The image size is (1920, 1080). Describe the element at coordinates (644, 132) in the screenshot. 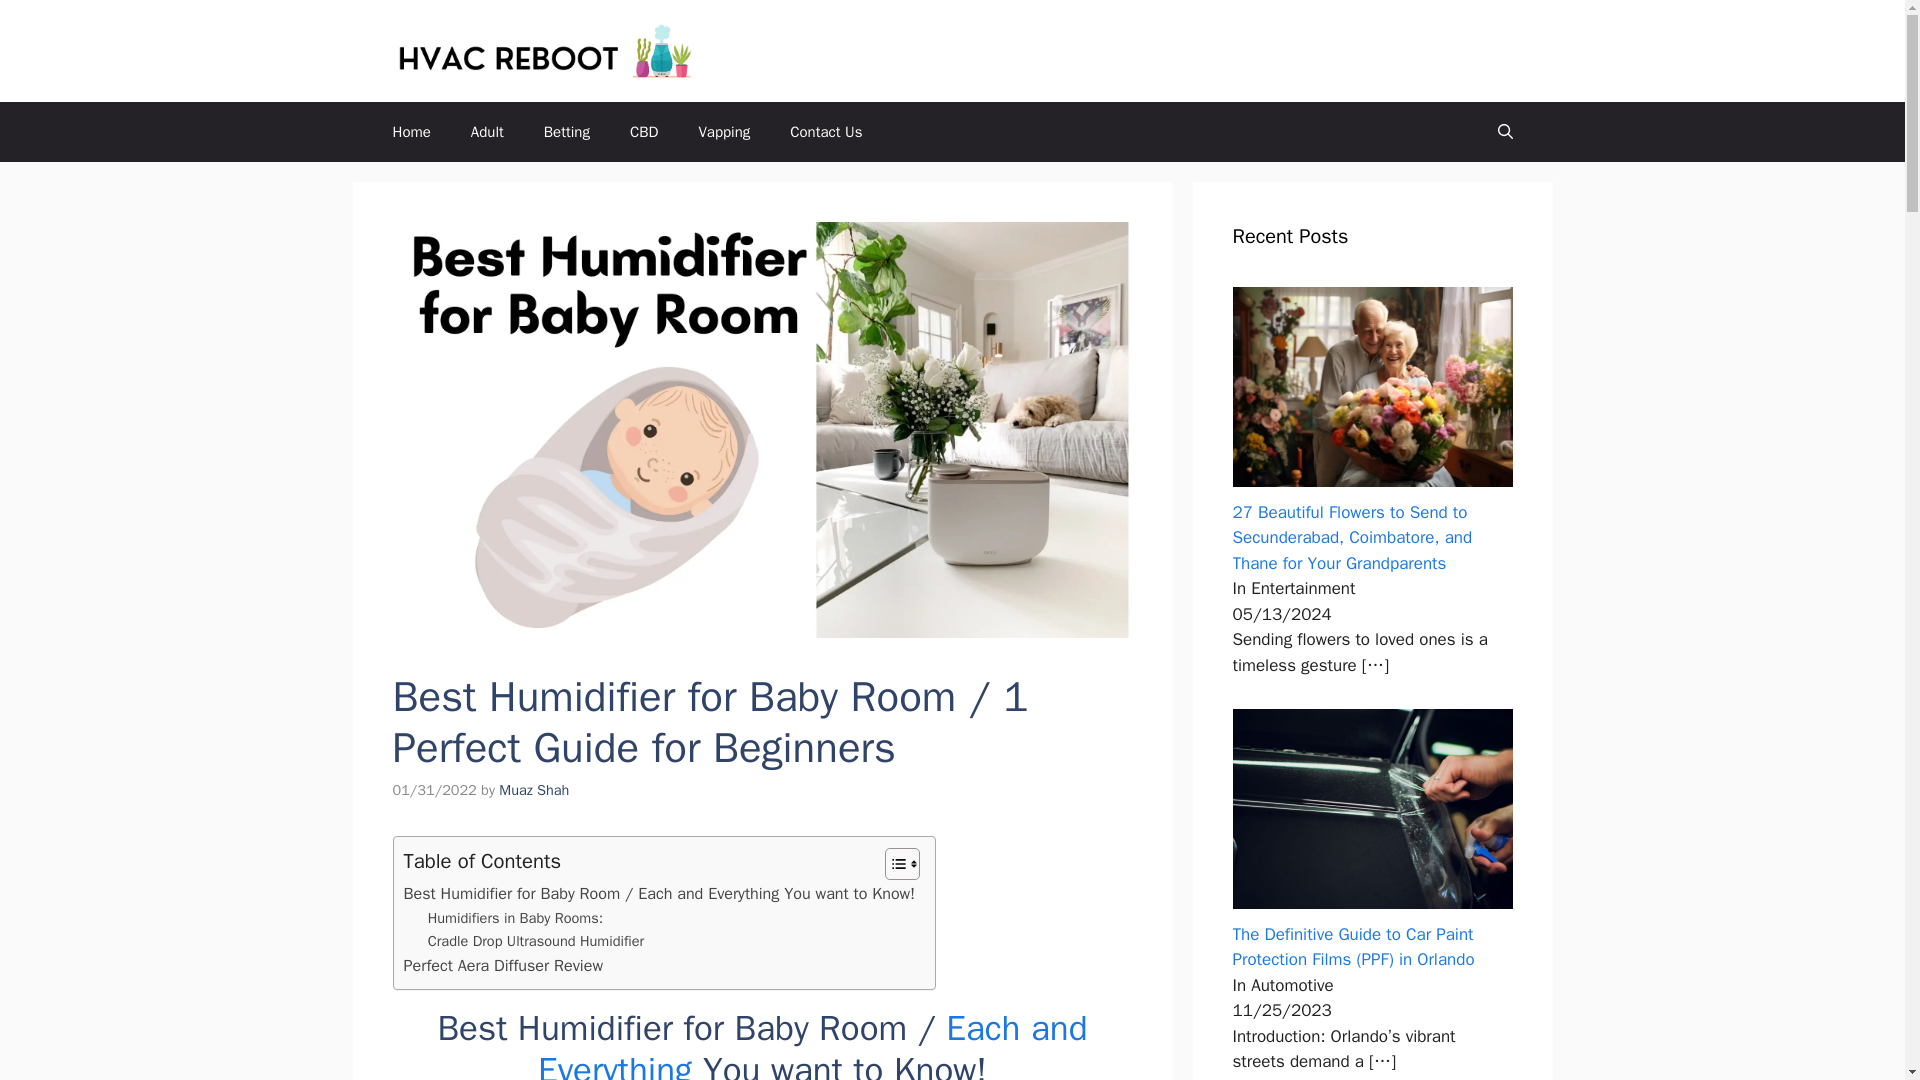

I see `CBD` at that location.